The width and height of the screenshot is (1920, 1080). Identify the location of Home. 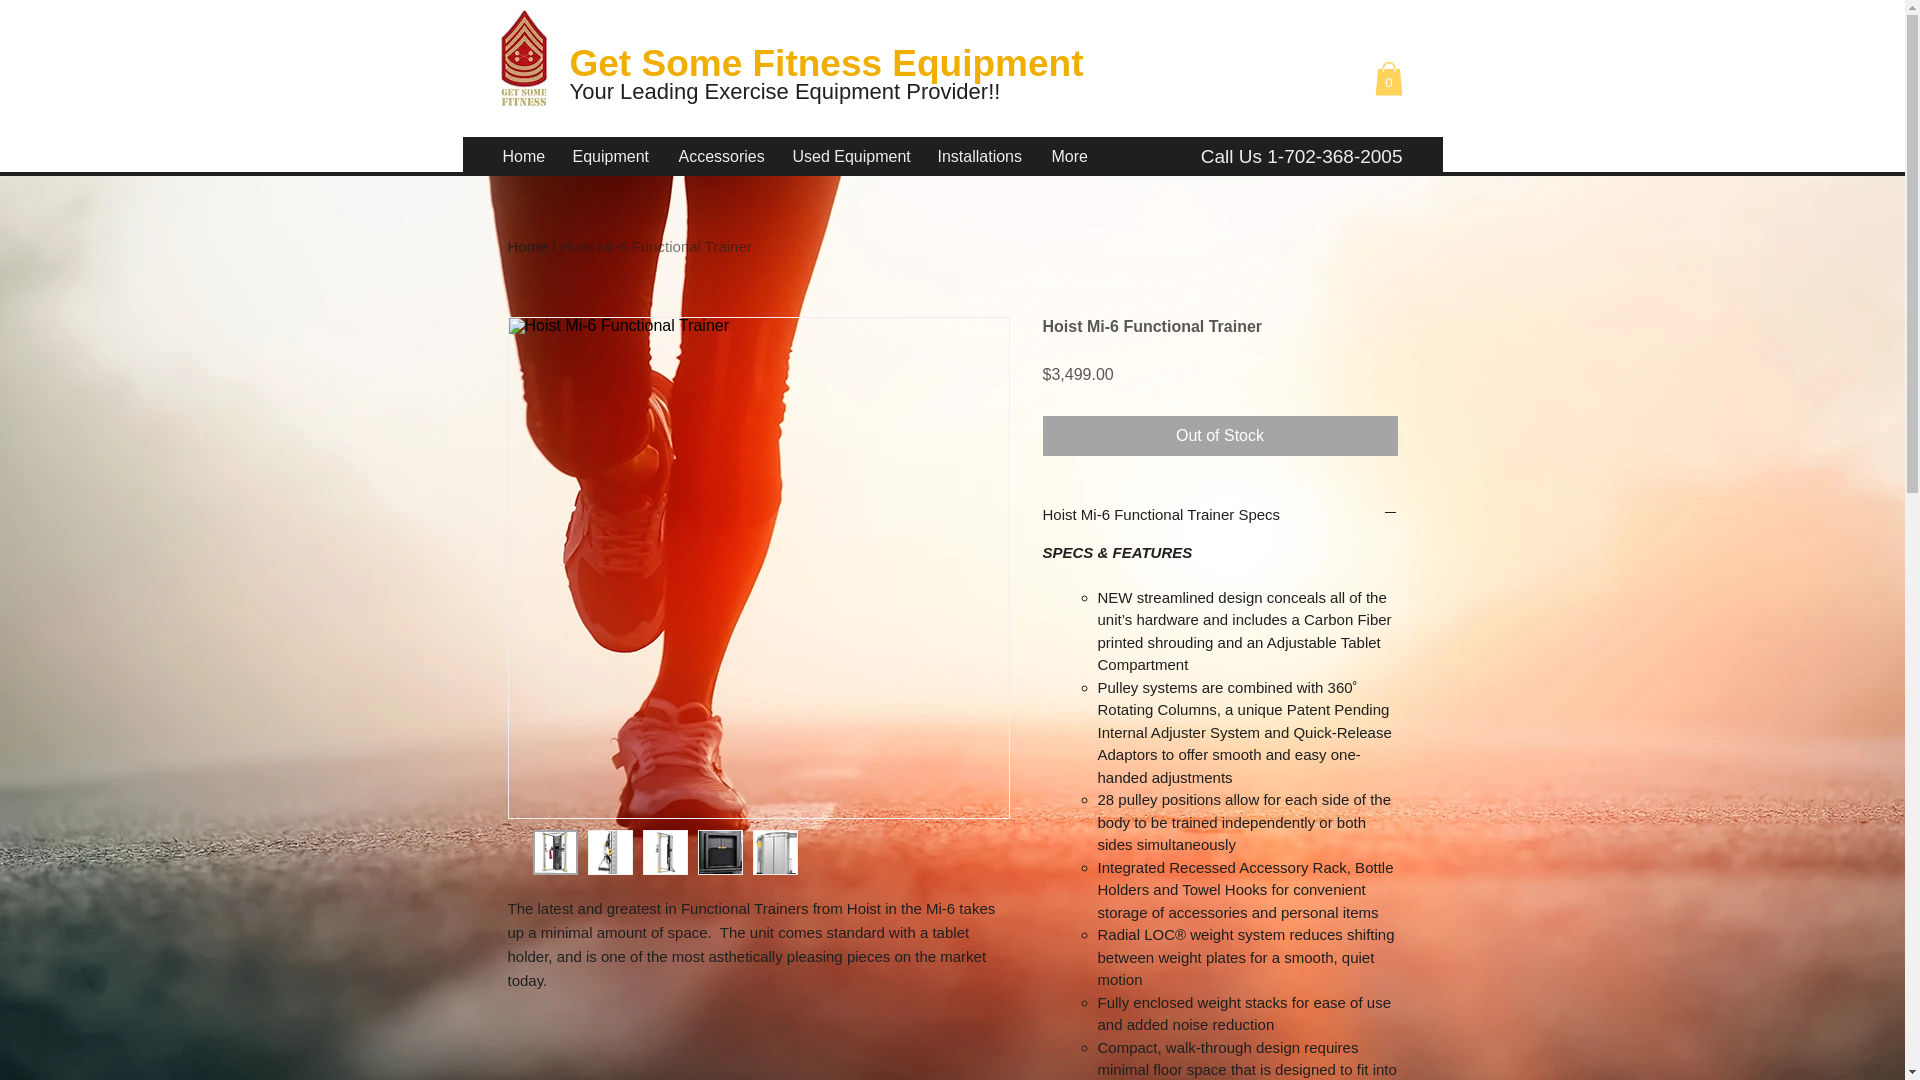
(522, 156).